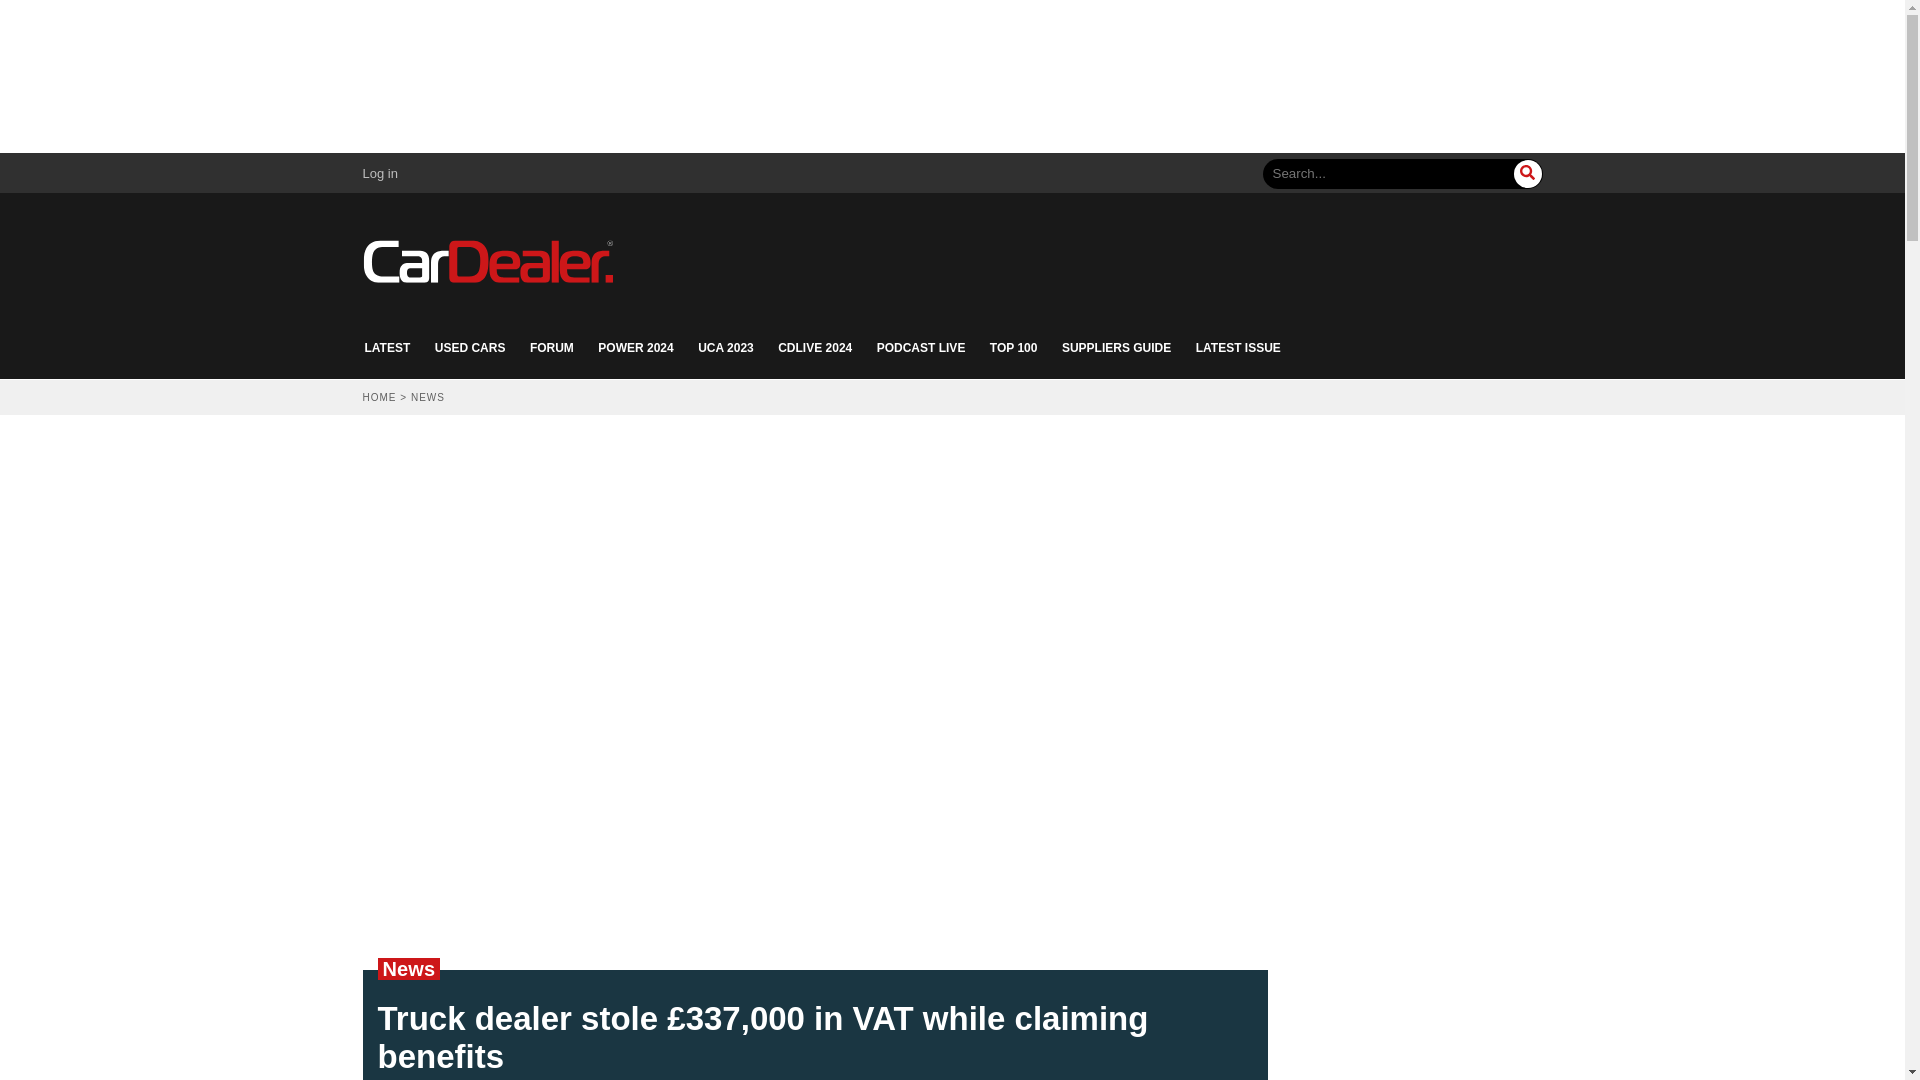 This screenshot has height=1080, width=1920. Describe the element at coordinates (552, 348) in the screenshot. I see `FORUM` at that location.